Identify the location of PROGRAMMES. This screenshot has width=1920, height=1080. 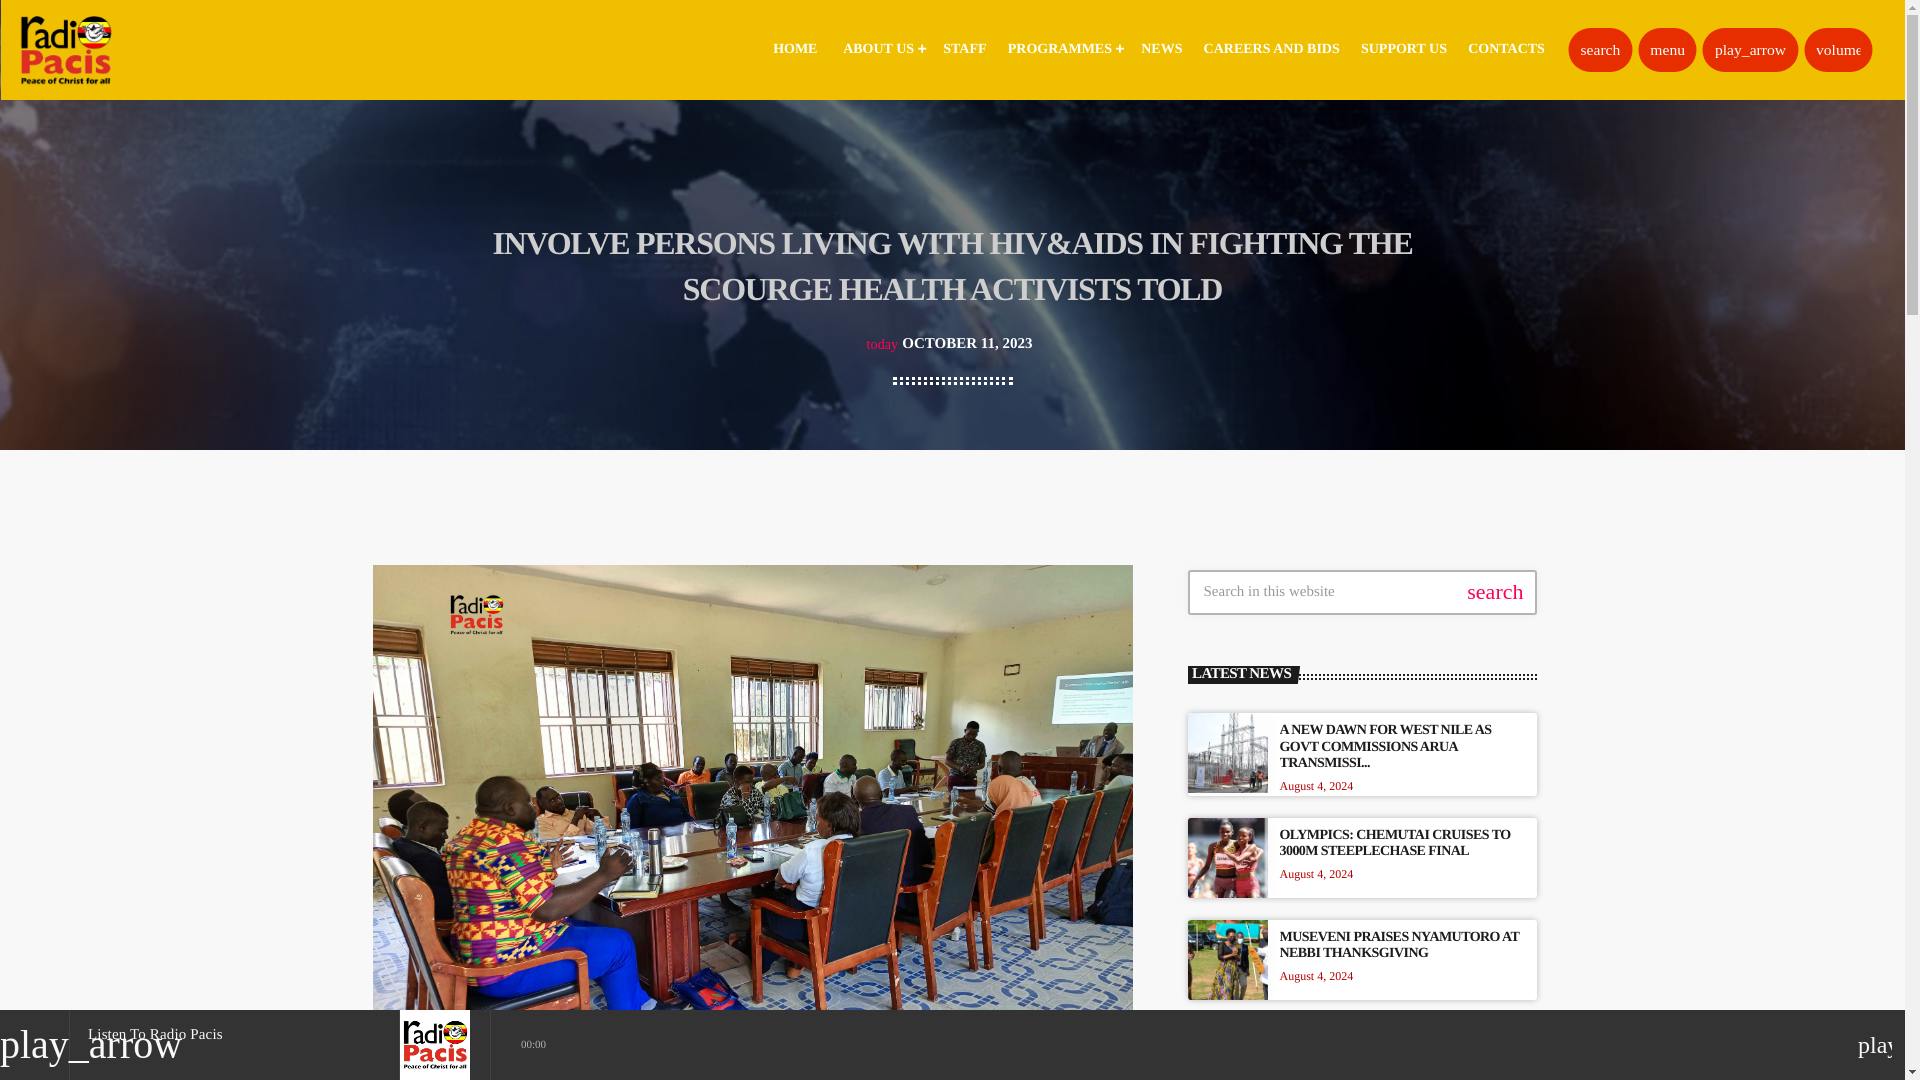
(1064, 50).